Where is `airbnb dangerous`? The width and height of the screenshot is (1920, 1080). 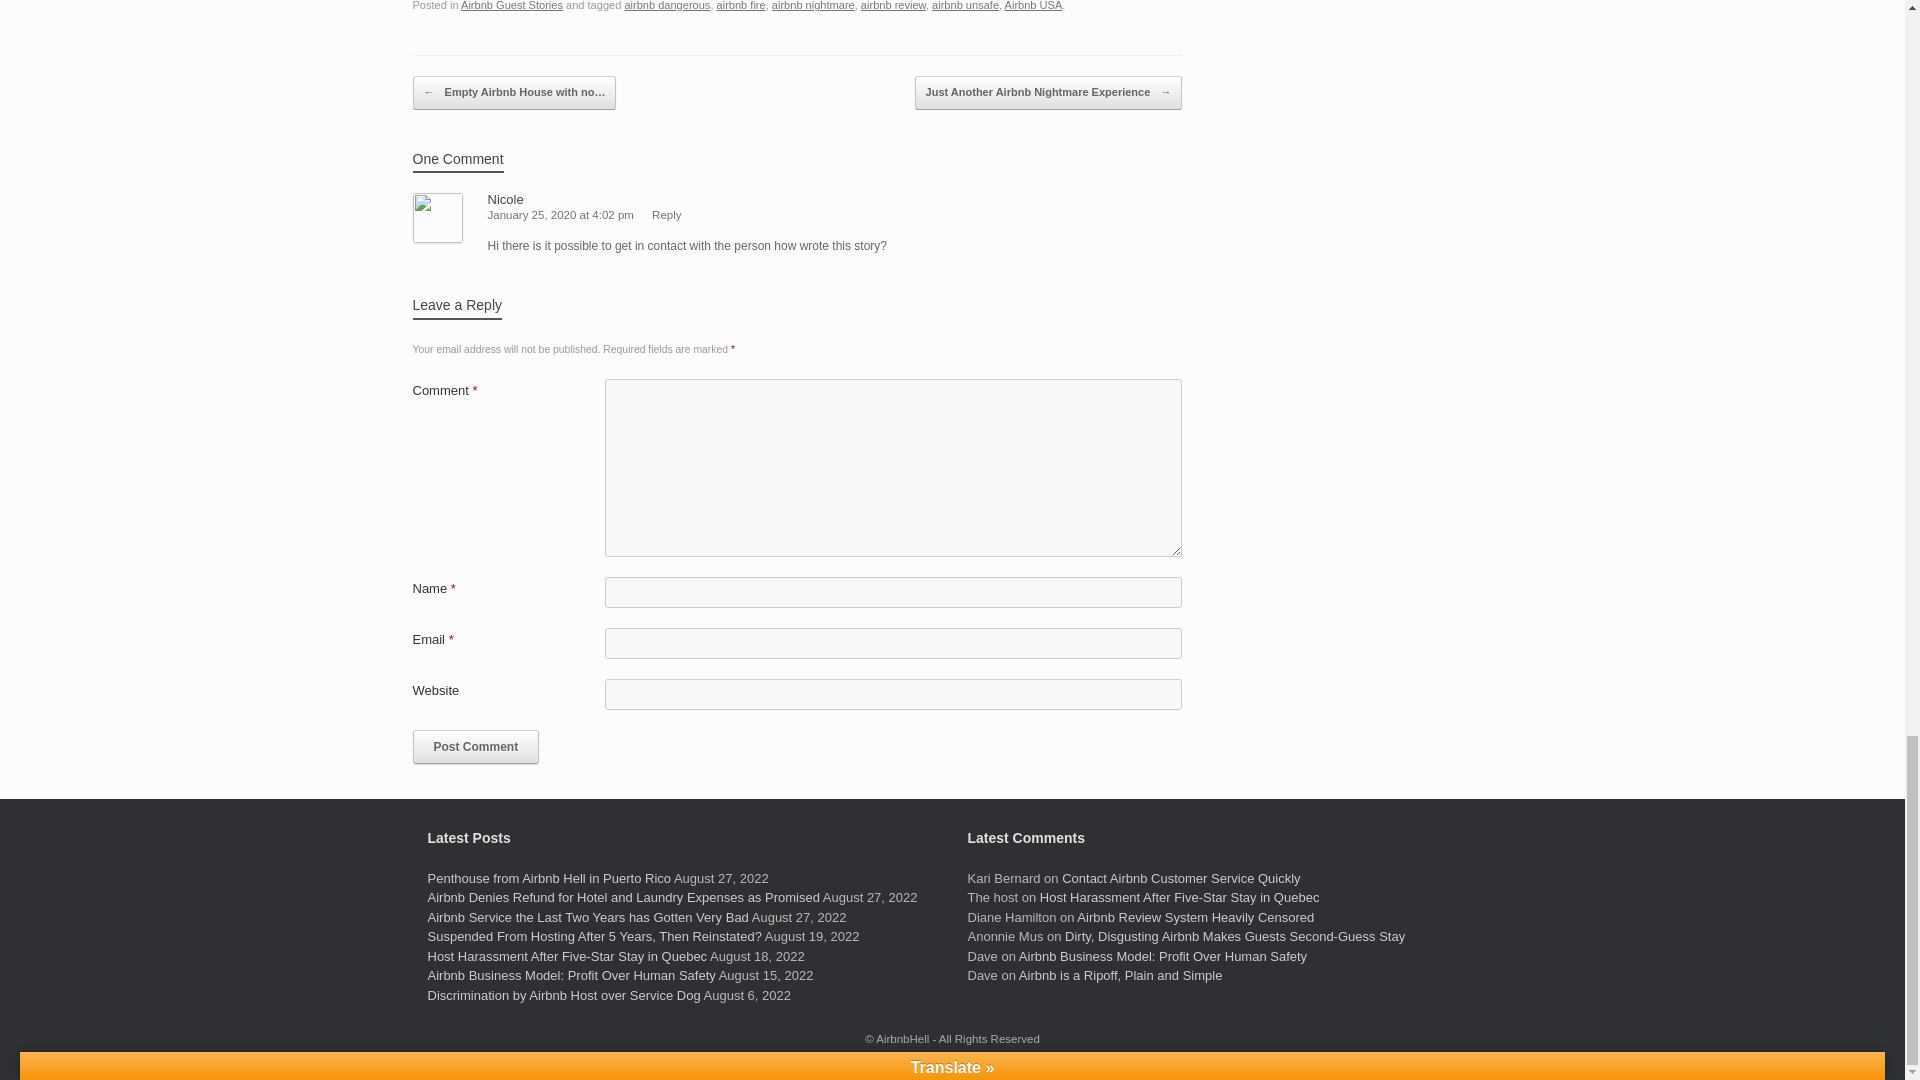
airbnb dangerous is located at coordinates (667, 5).